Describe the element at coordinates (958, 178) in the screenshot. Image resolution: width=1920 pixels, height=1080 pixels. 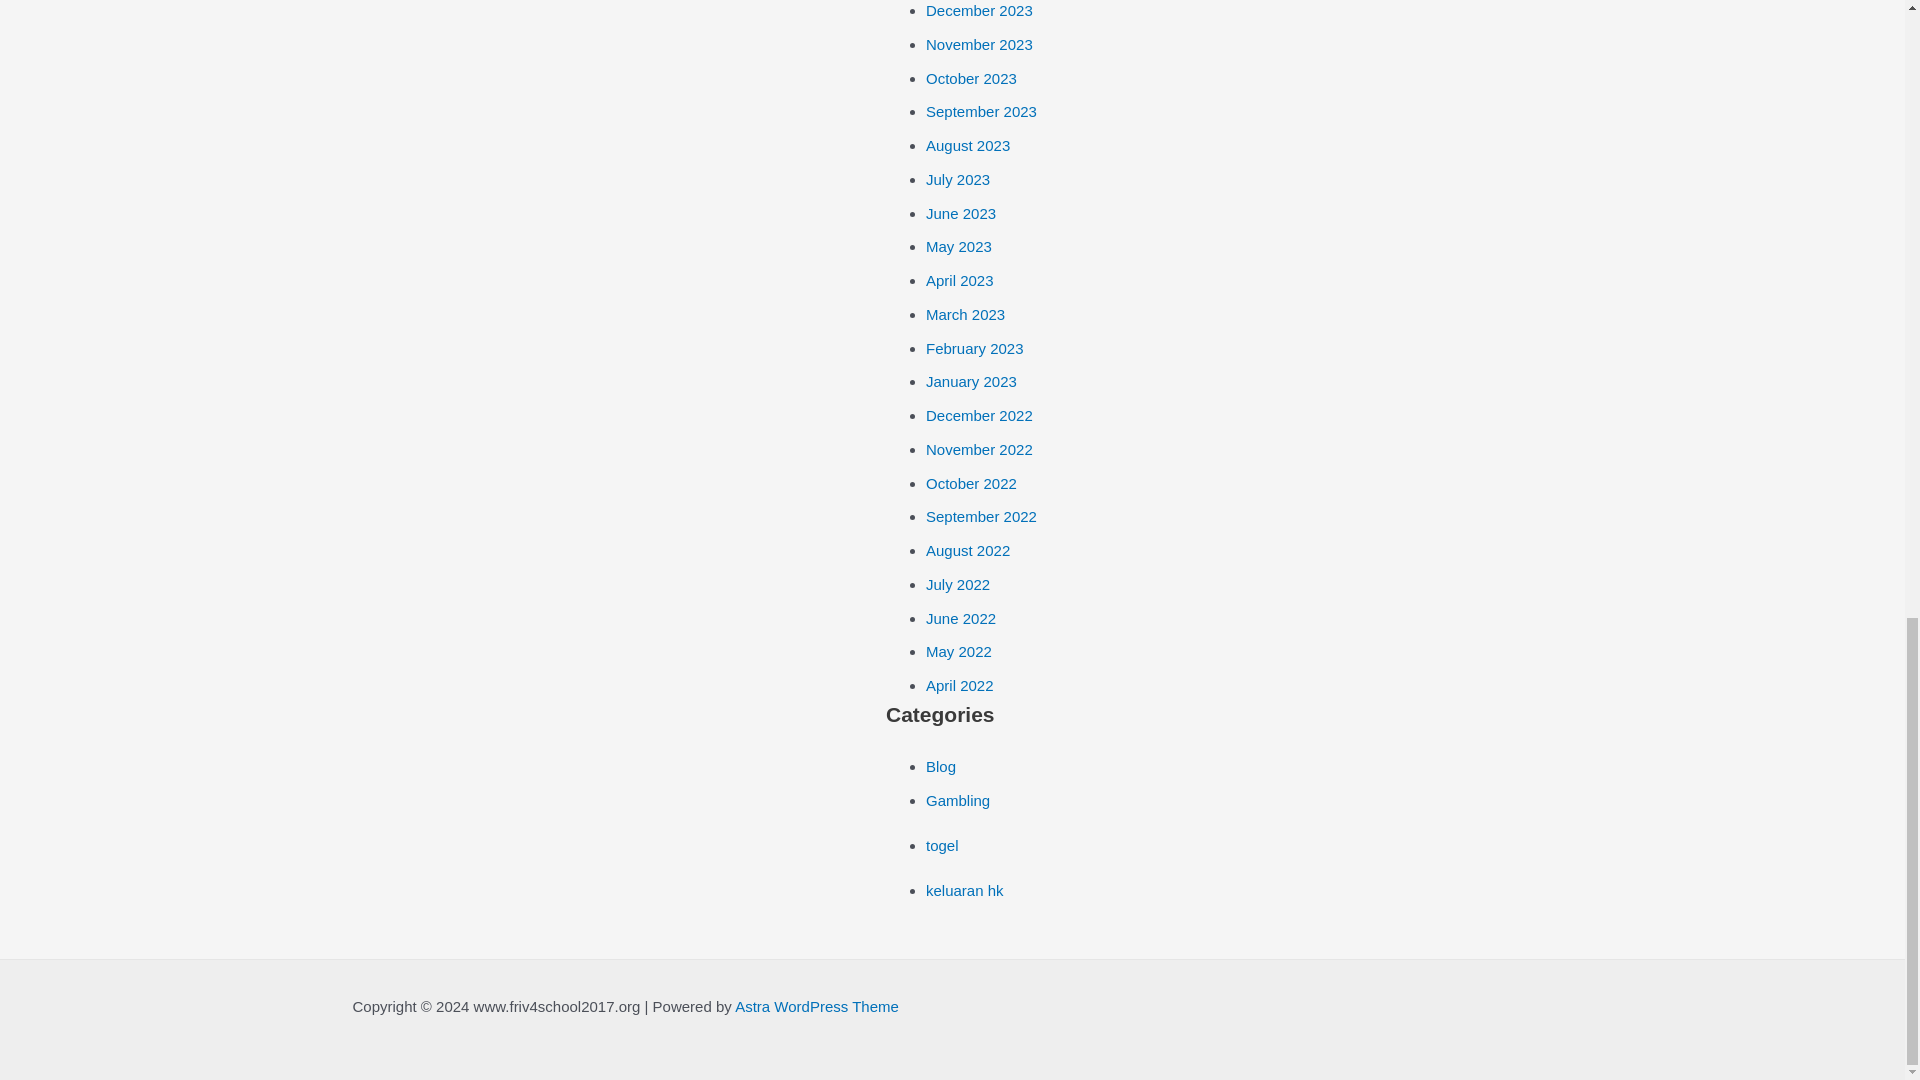
I see `July 2023` at that location.